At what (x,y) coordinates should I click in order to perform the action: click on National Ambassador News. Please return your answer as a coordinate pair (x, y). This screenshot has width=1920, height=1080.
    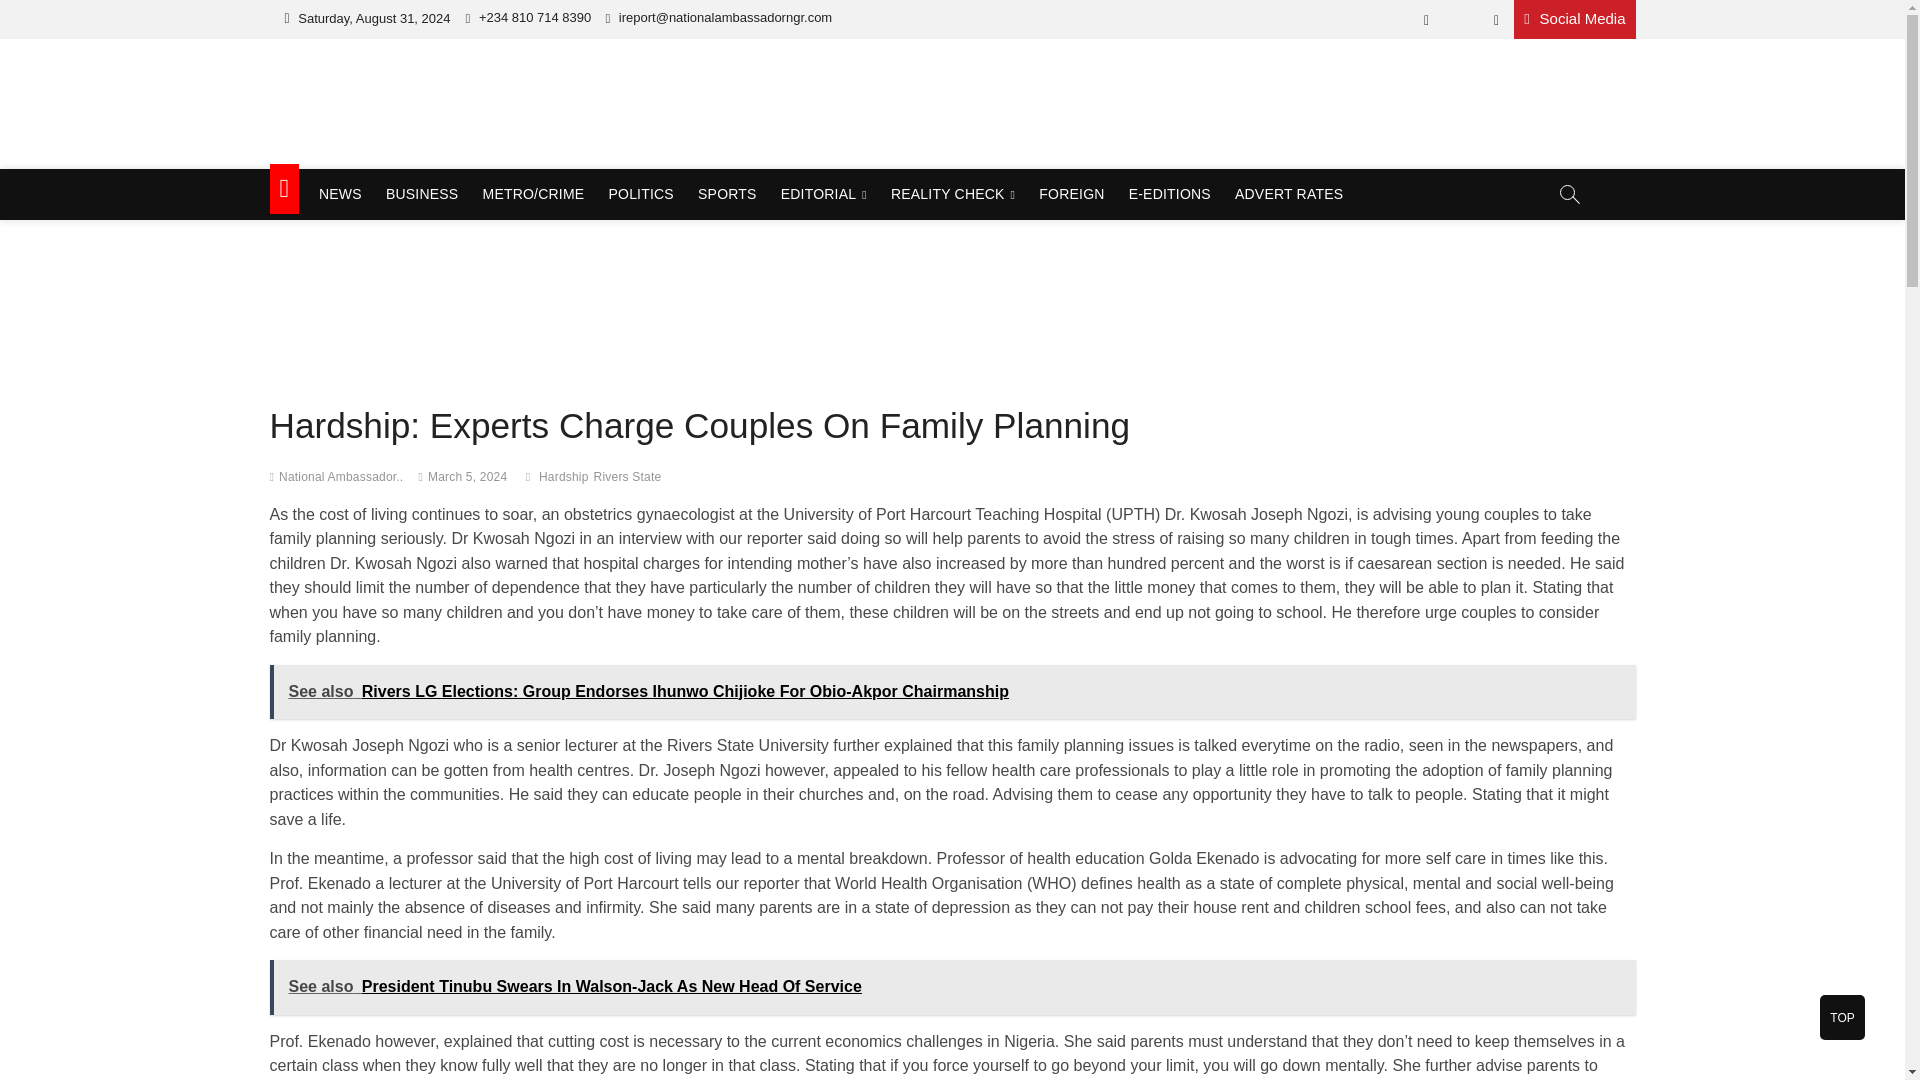
    Looking at the image, I should click on (500, 171).